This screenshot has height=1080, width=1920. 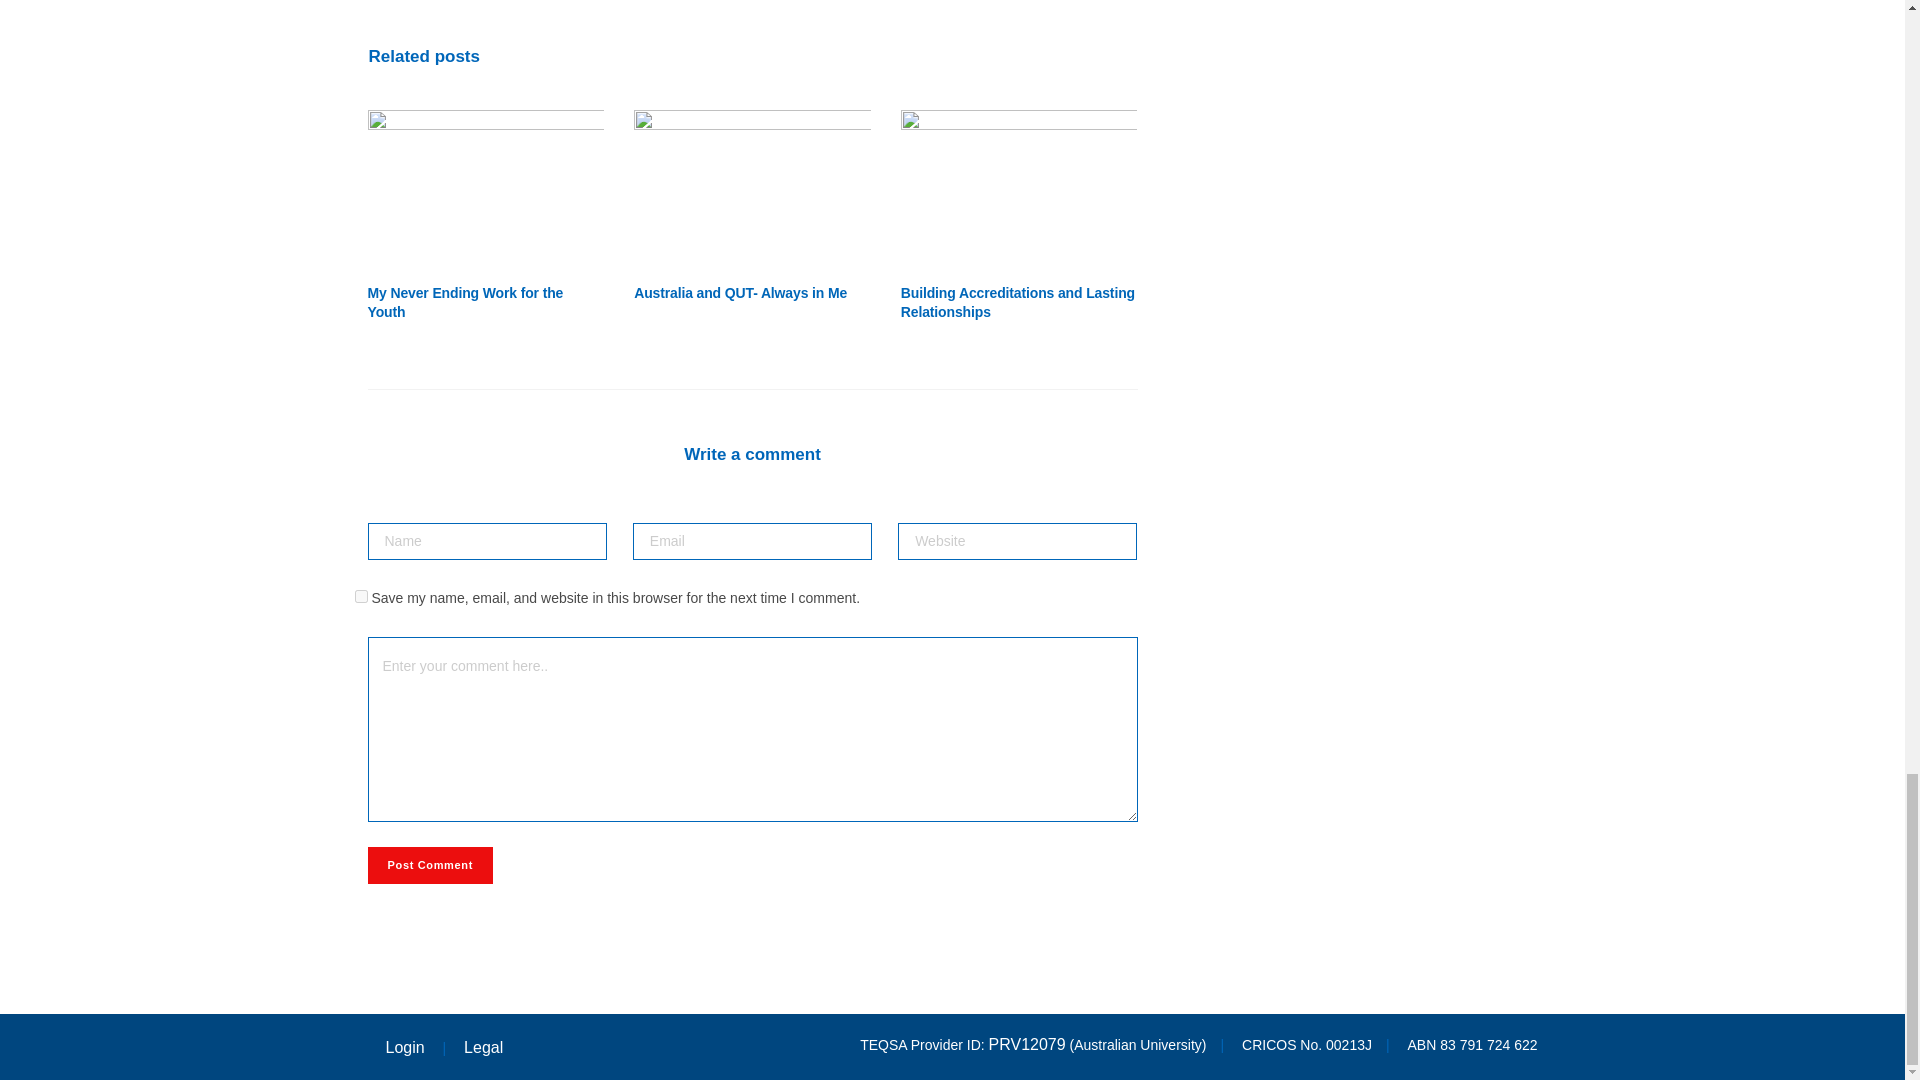 I want to click on My Never Ending Work for the Youth, so click(x=486, y=188).